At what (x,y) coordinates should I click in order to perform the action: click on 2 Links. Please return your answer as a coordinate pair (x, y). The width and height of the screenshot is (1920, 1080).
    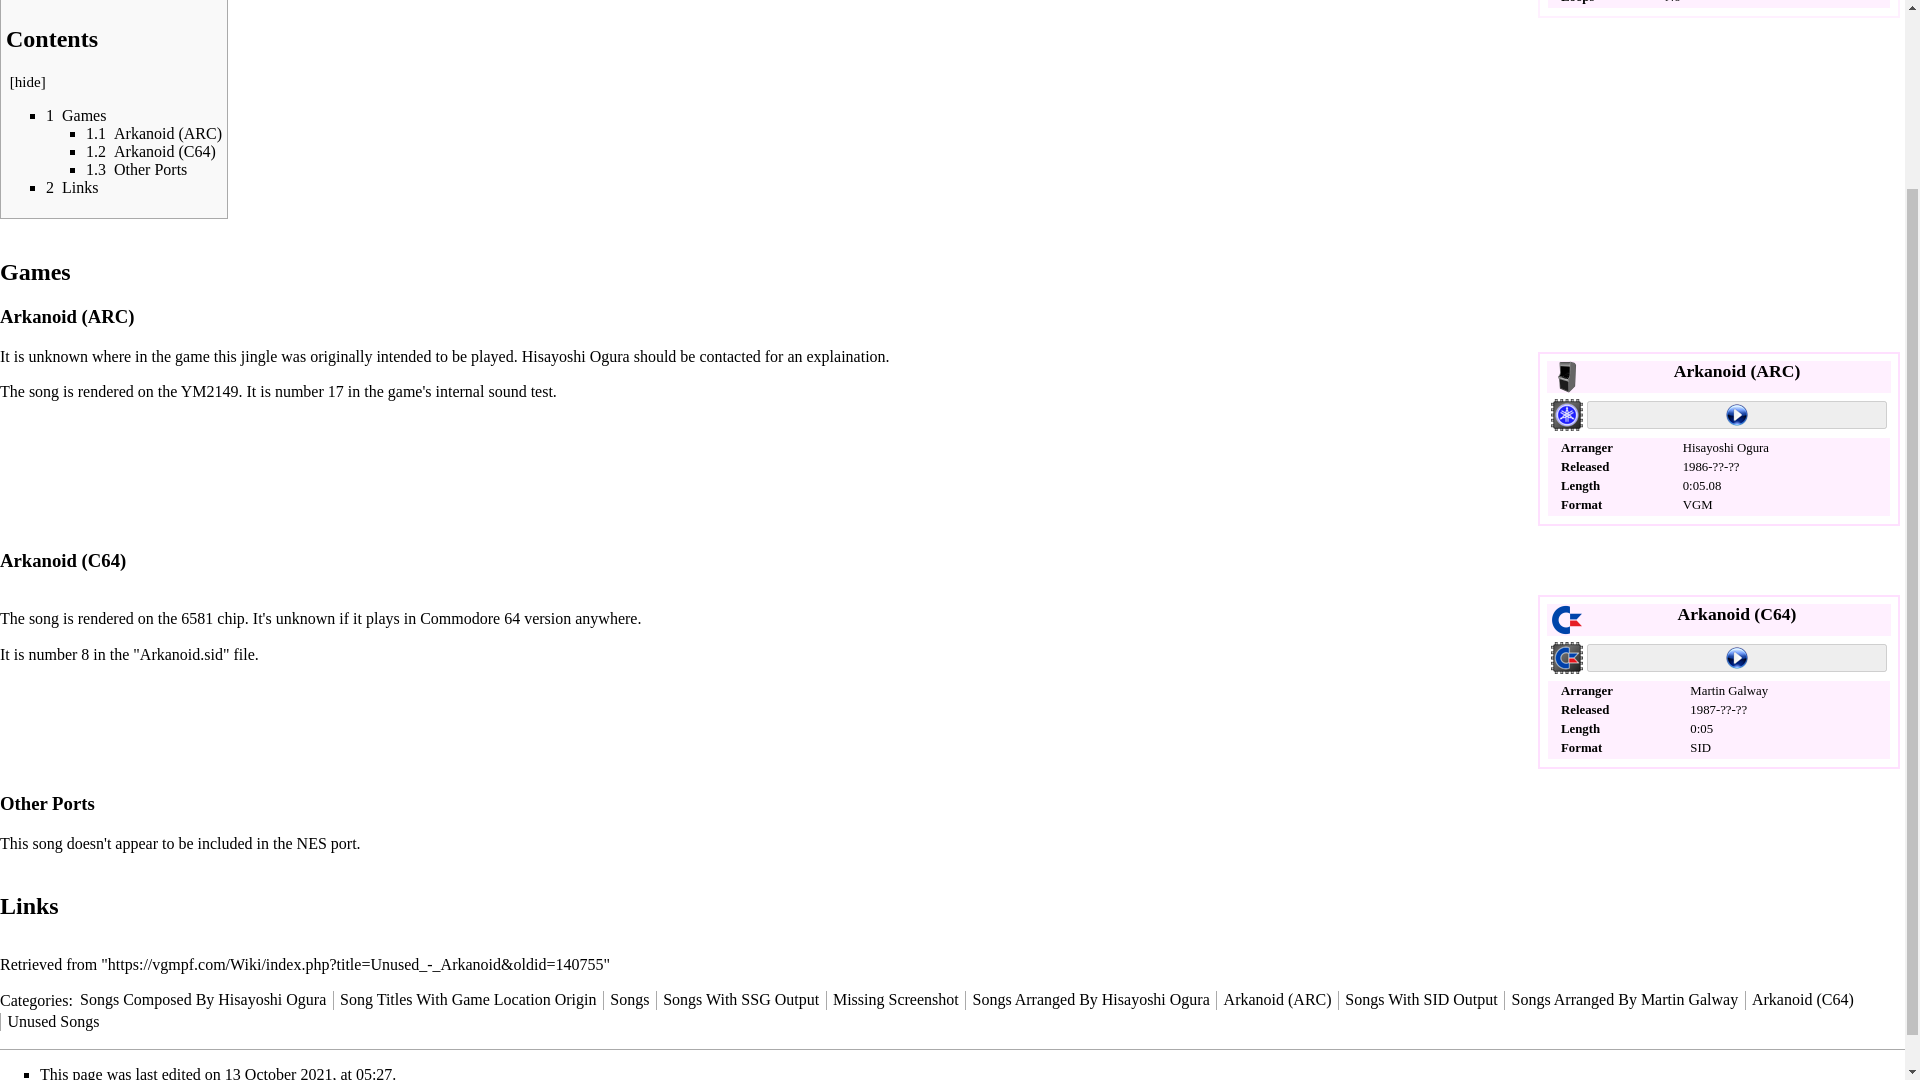
    Looking at the image, I should click on (72, 187).